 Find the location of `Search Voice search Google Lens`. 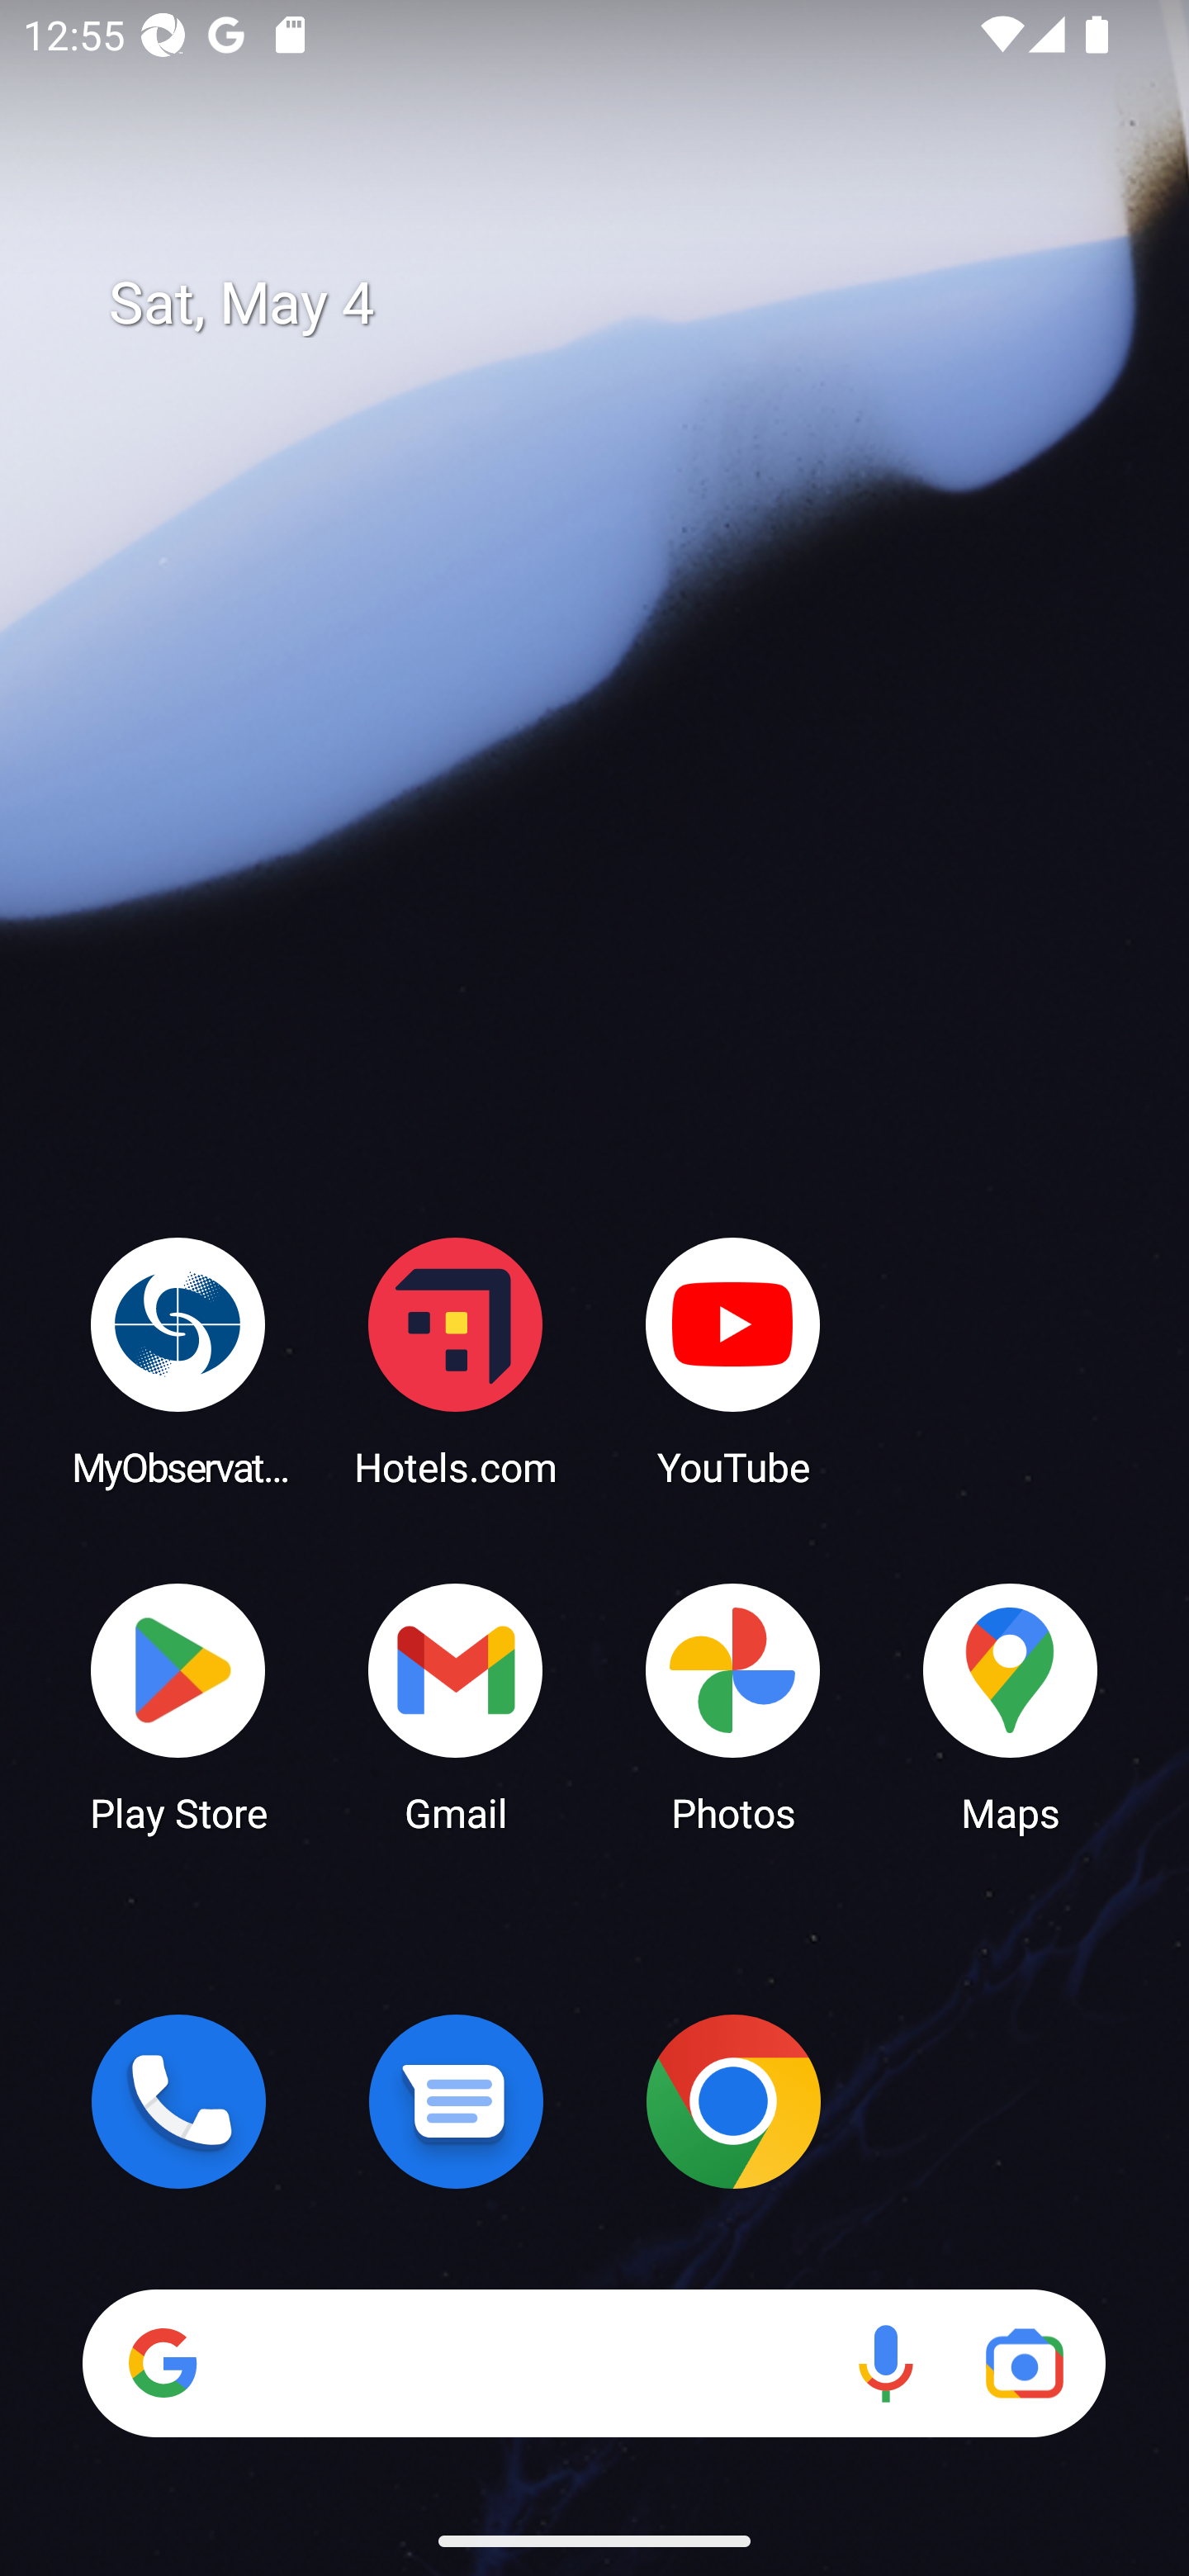

Search Voice search Google Lens is located at coordinates (594, 2363).